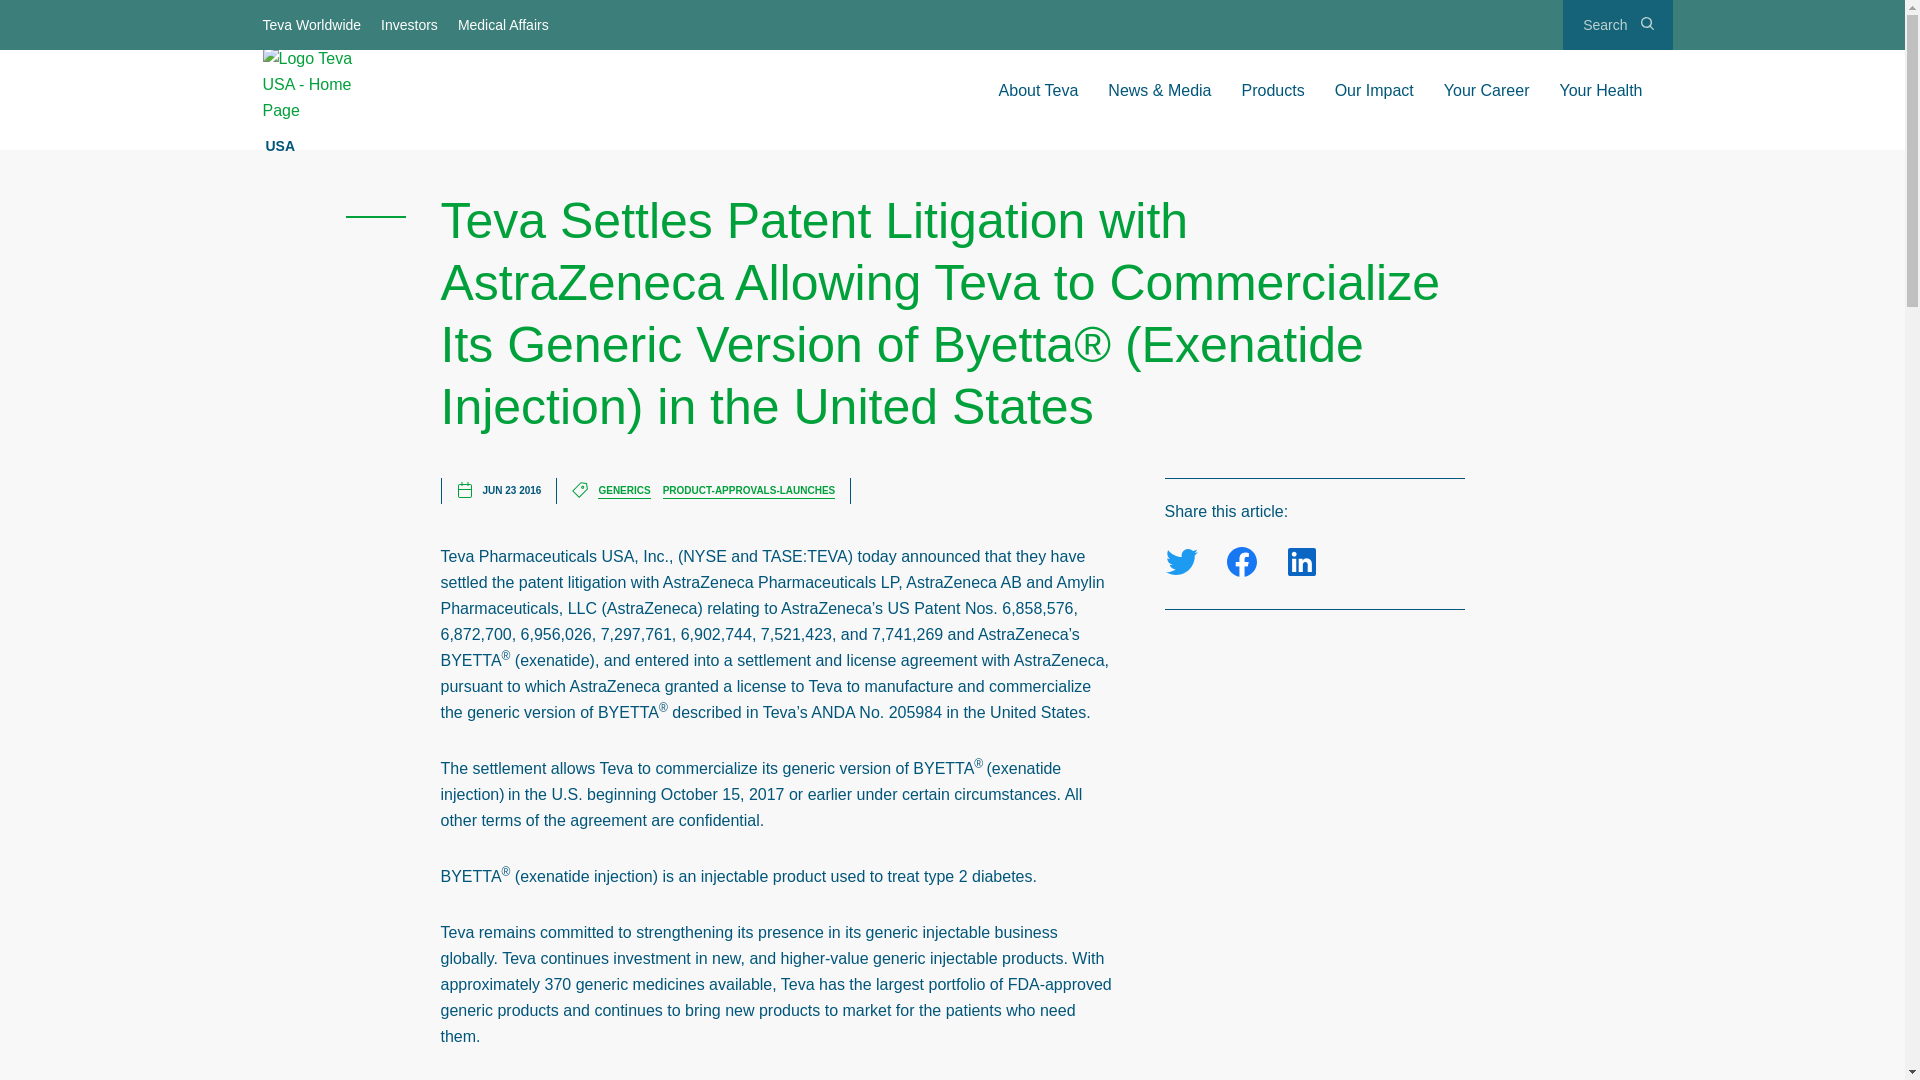 The width and height of the screenshot is (1920, 1080). Describe the element at coordinates (504, 24) in the screenshot. I see `Medical Affairs` at that location.